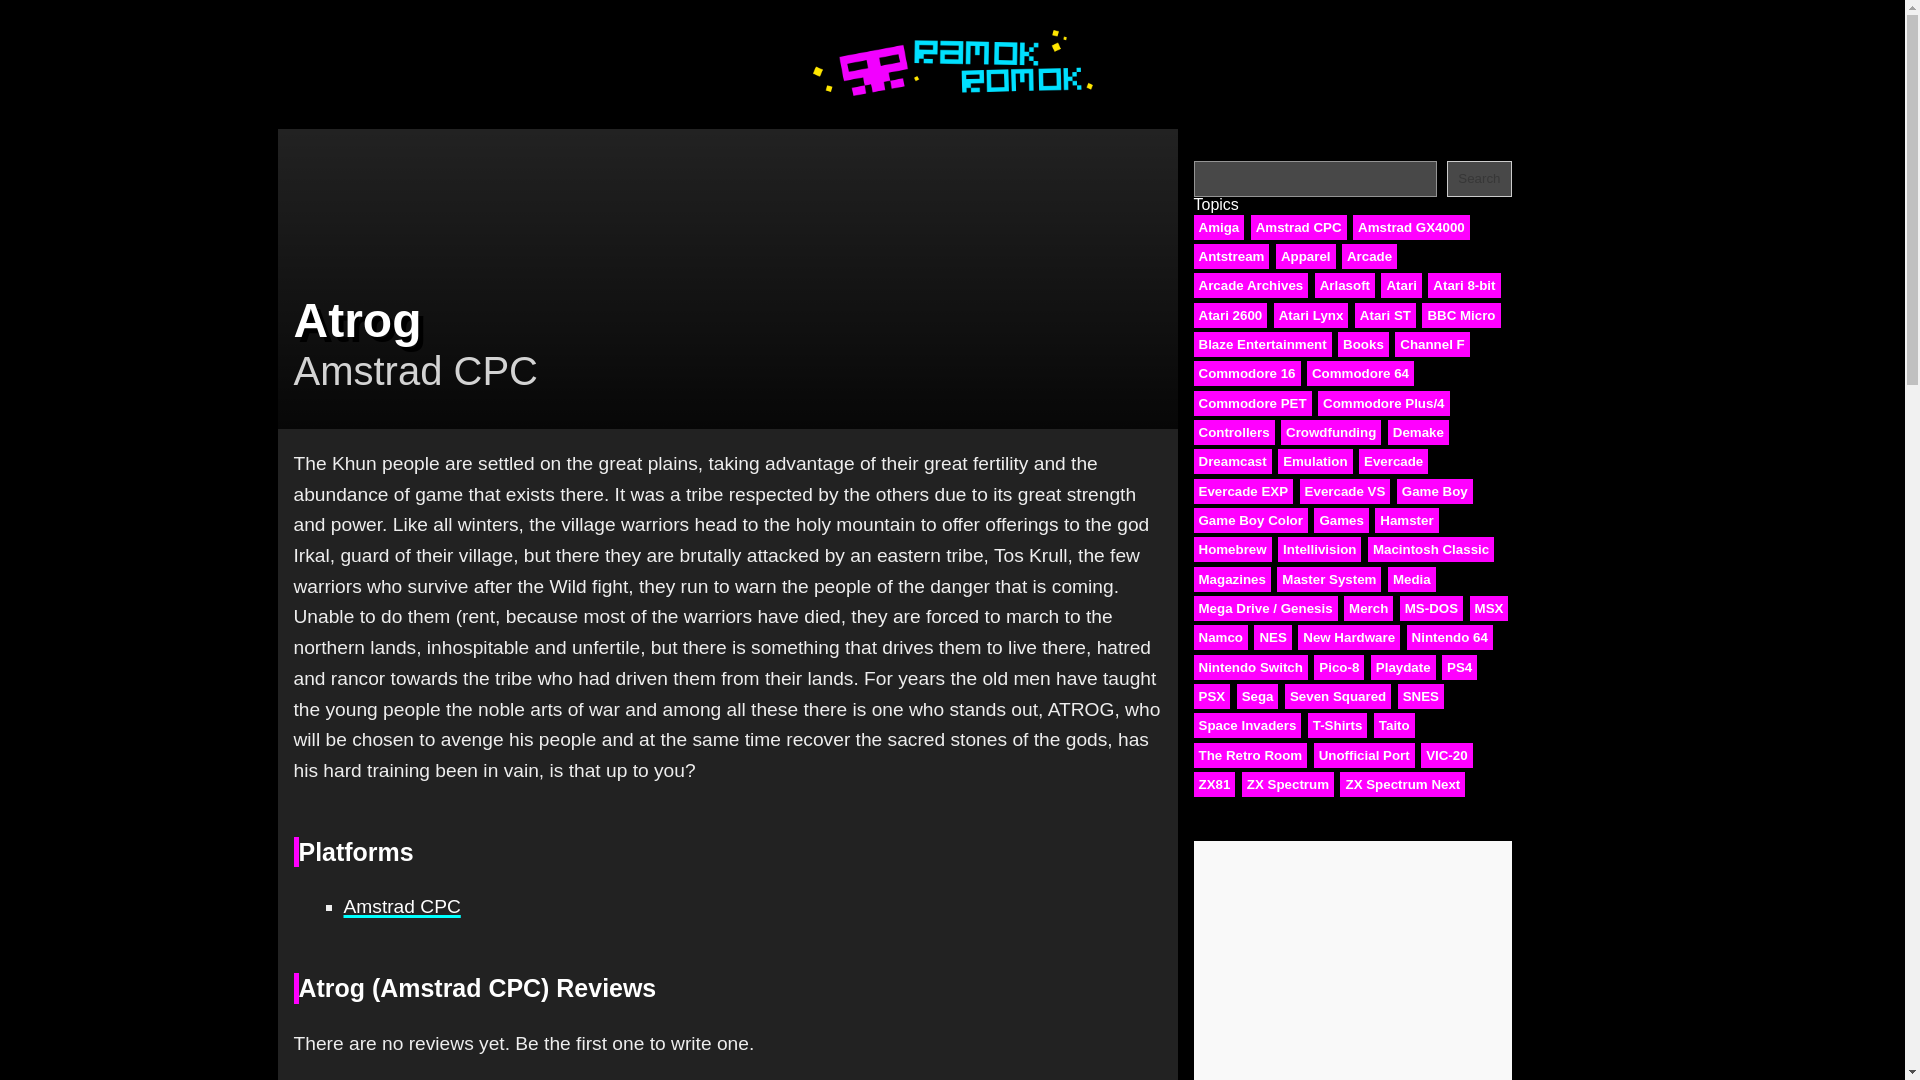 The width and height of the screenshot is (1920, 1080). What do you see at coordinates (402, 906) in the screenshot?
I see `Amstrad CPC` at bounding box center [402, 906].